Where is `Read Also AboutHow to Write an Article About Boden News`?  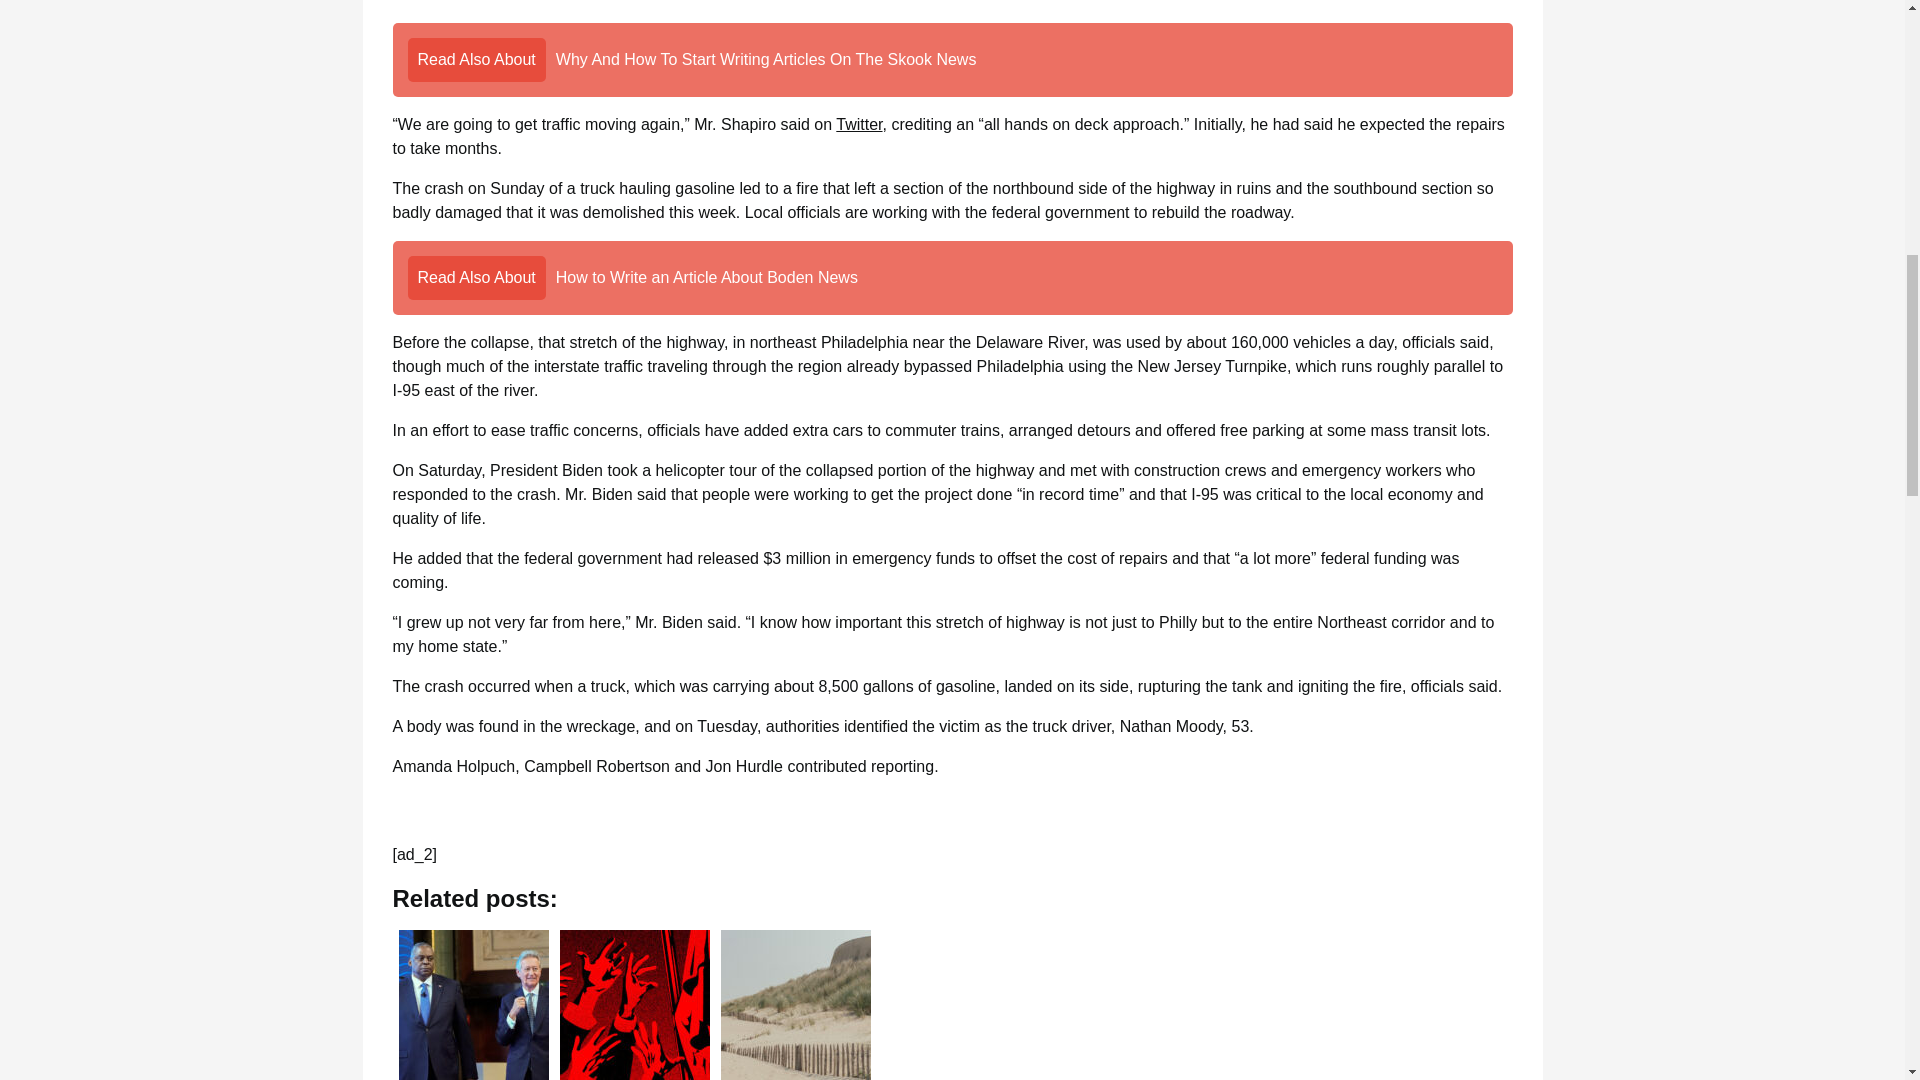 Read Also AboutHow to Write an Article About Boden News is located at coordinates (952, 278).